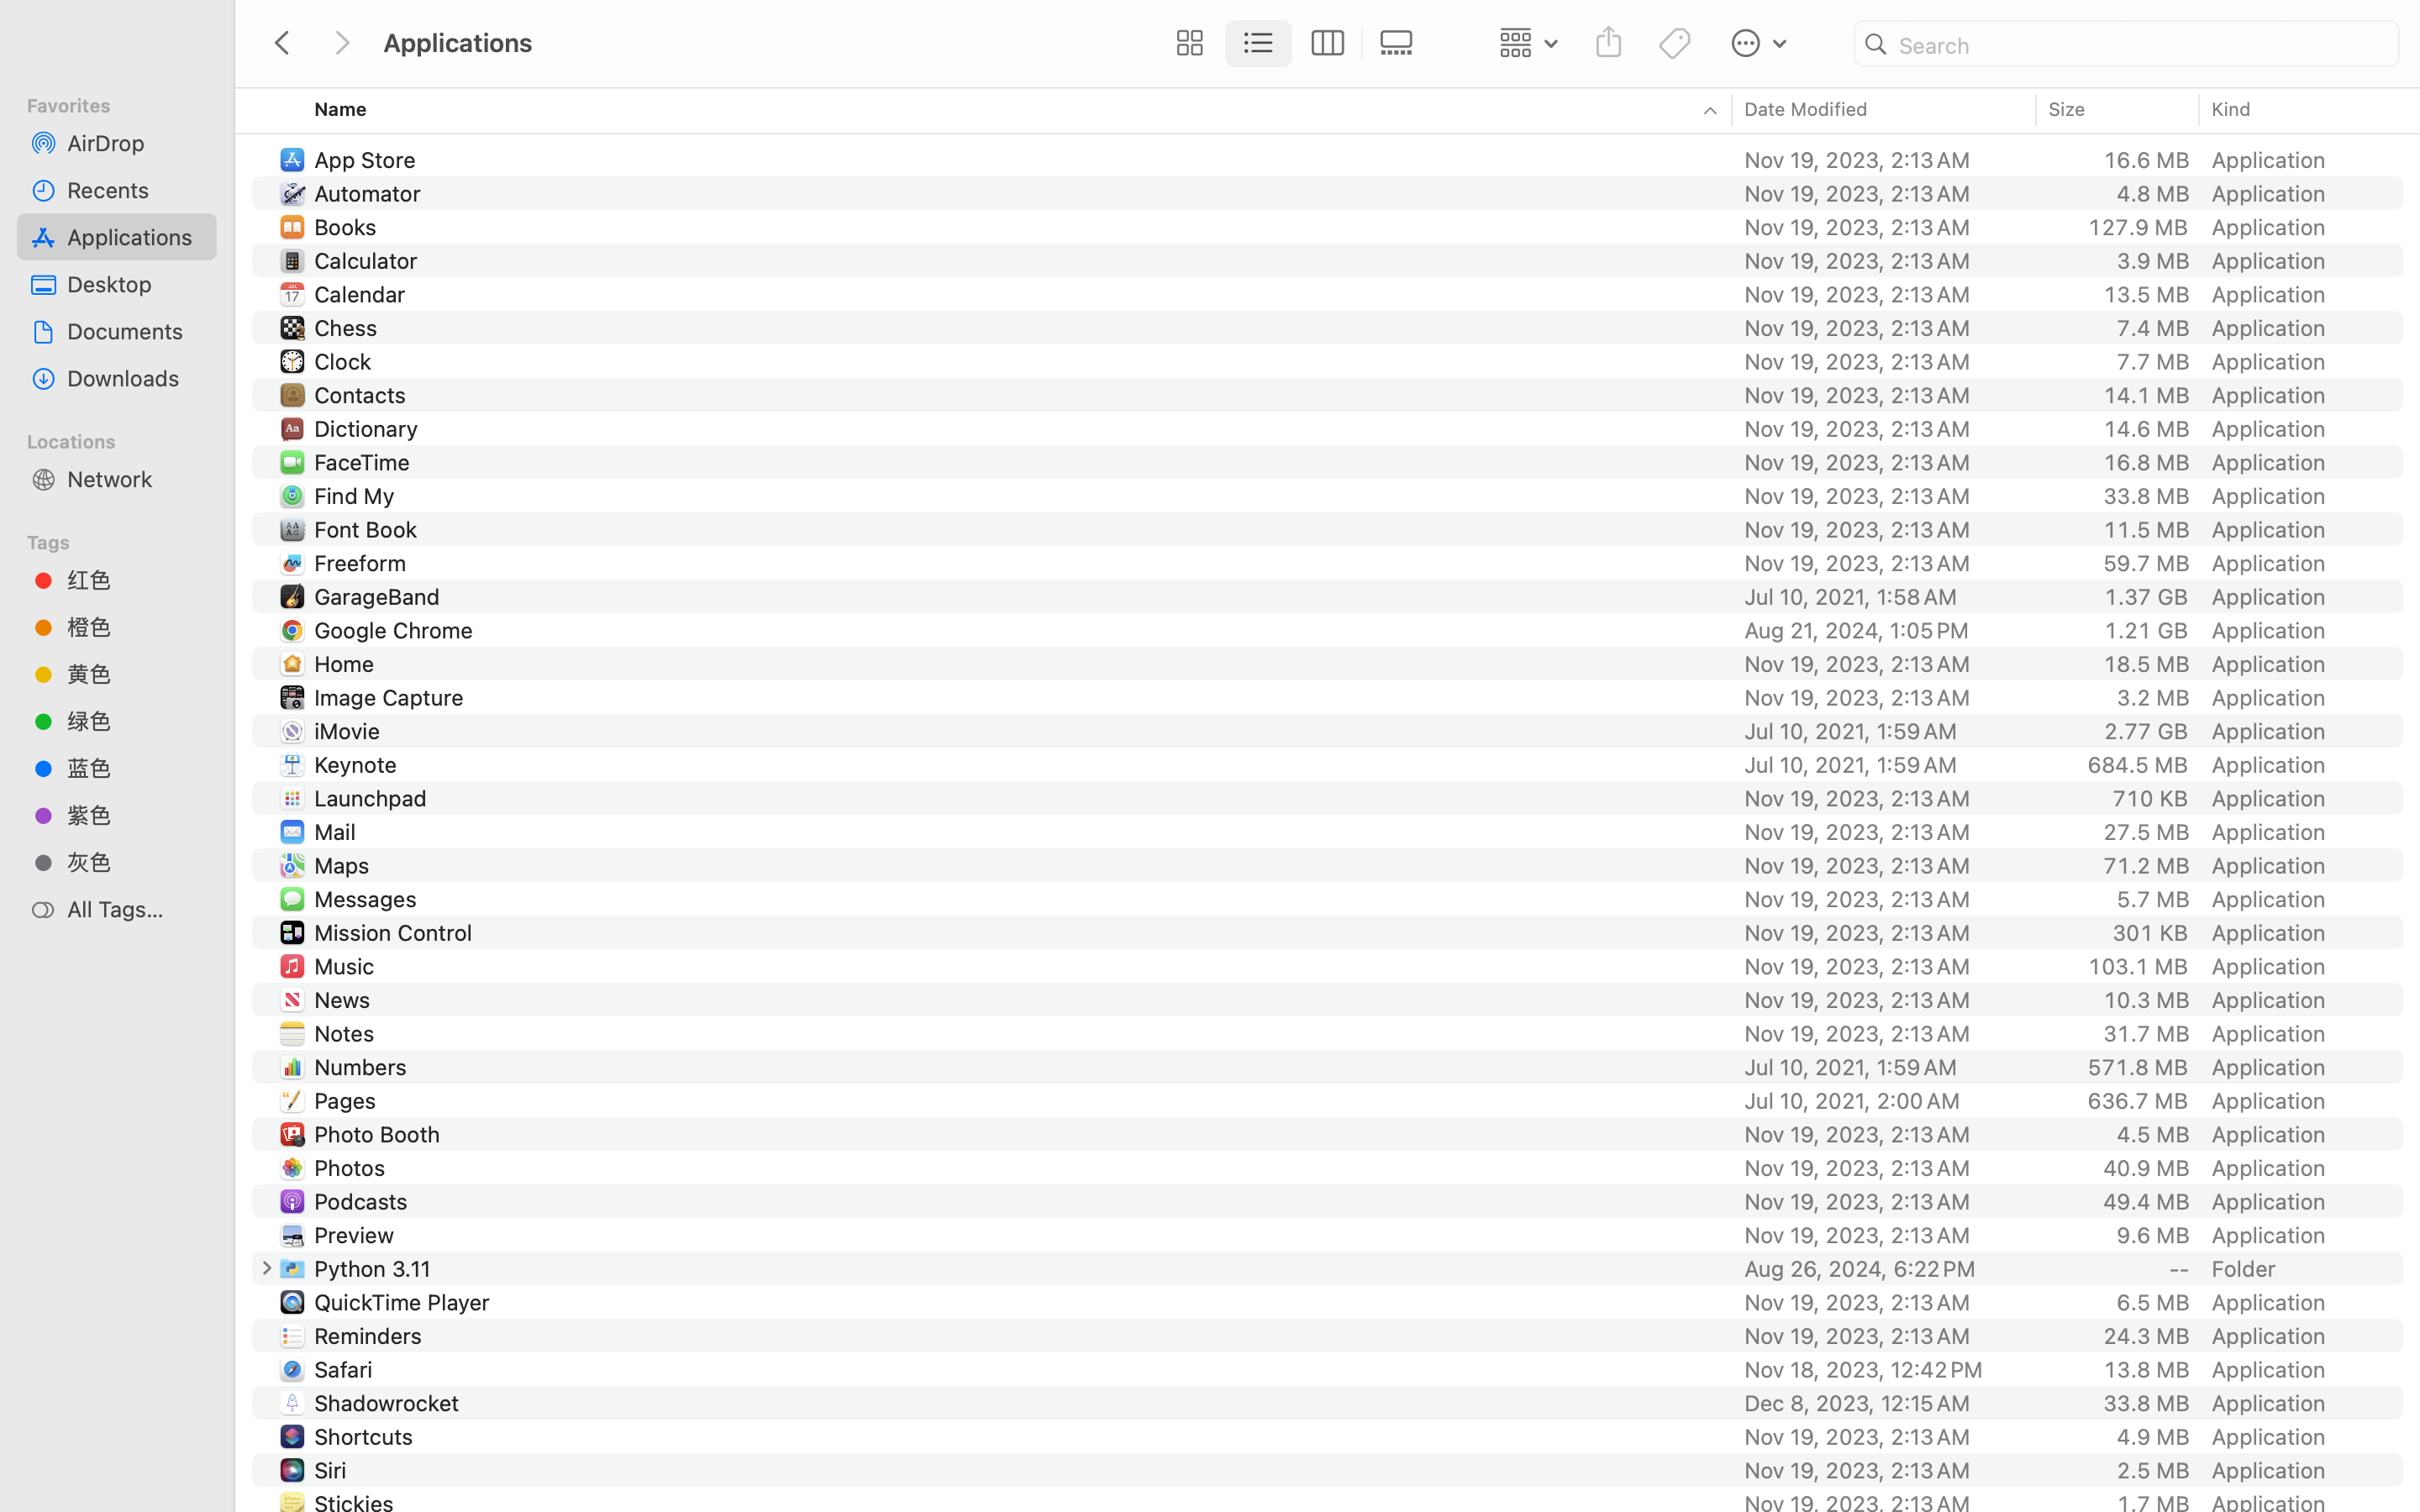  What do you see at coordinates (2153, 361) in the screenshot?
I see `7.7 MB` at bounding box center [2153, 361].